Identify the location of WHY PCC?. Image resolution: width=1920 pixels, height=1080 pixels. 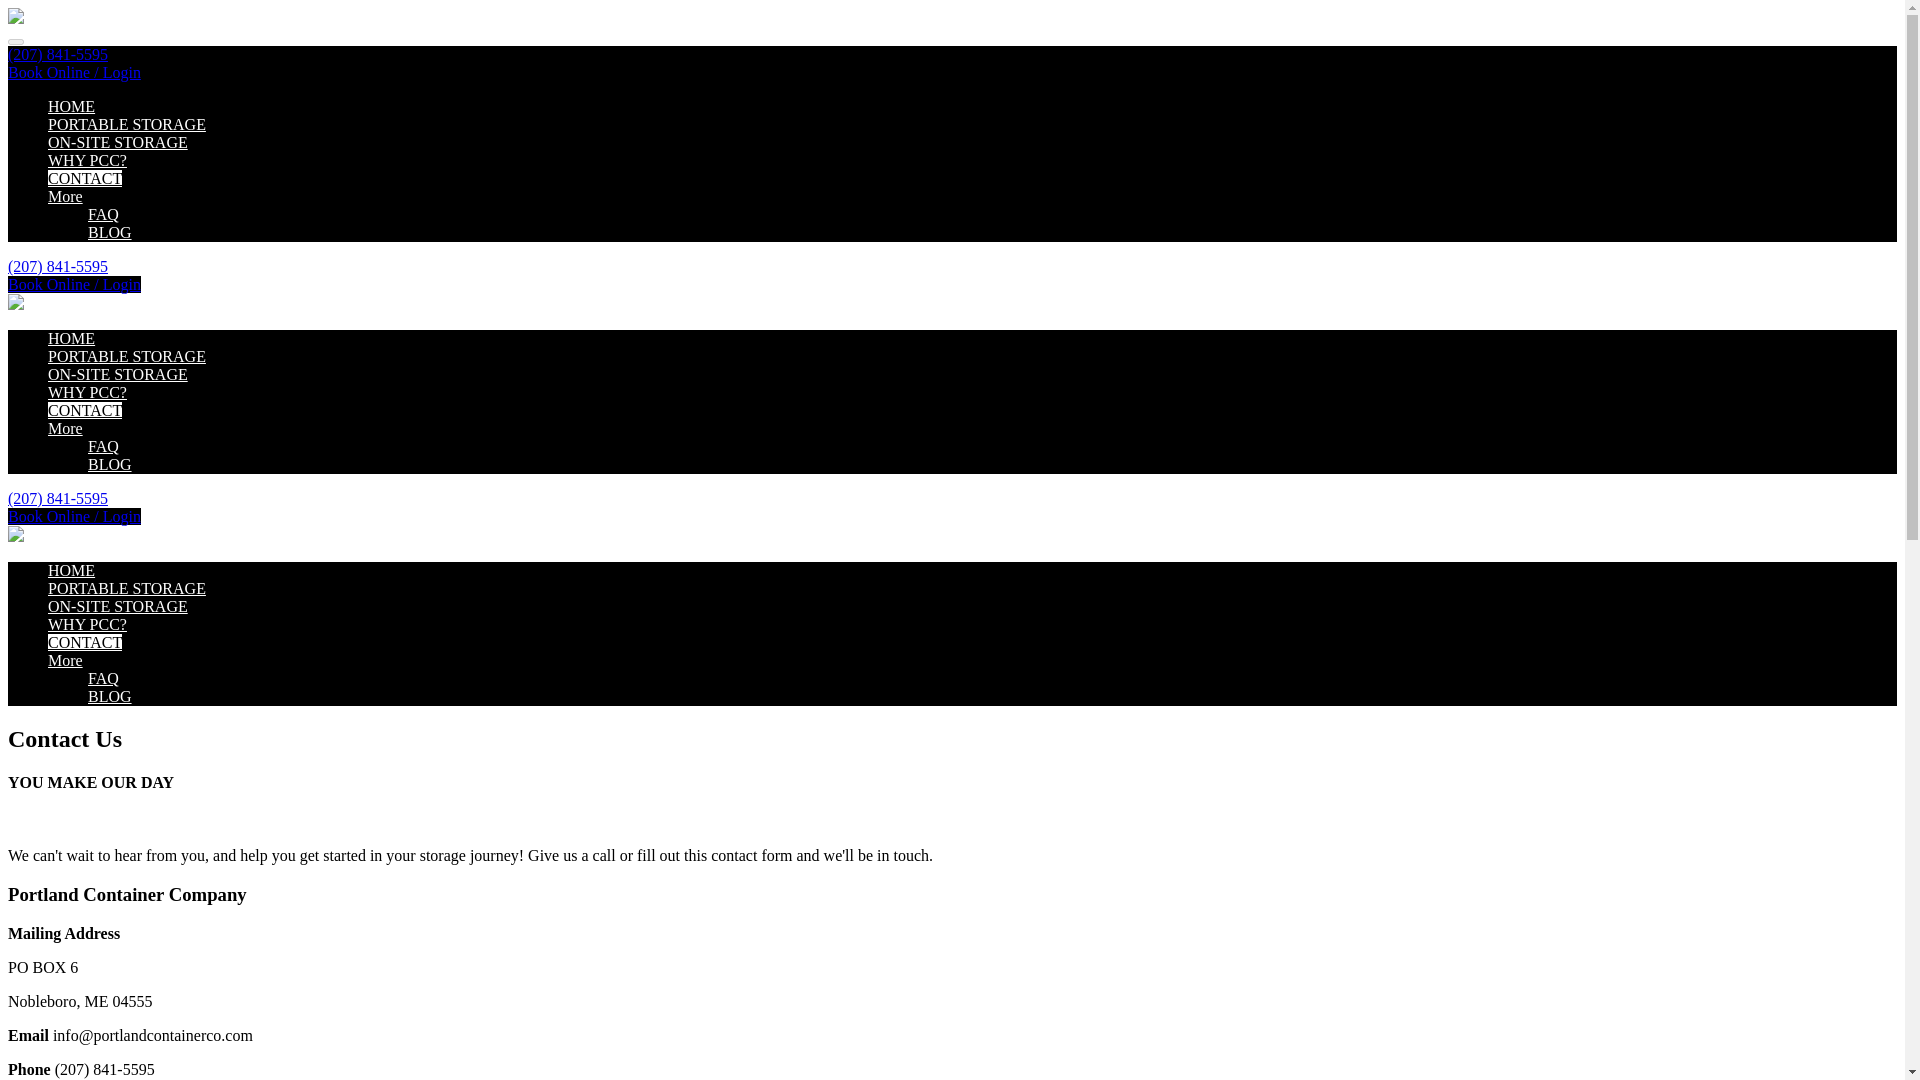
(87, 160).